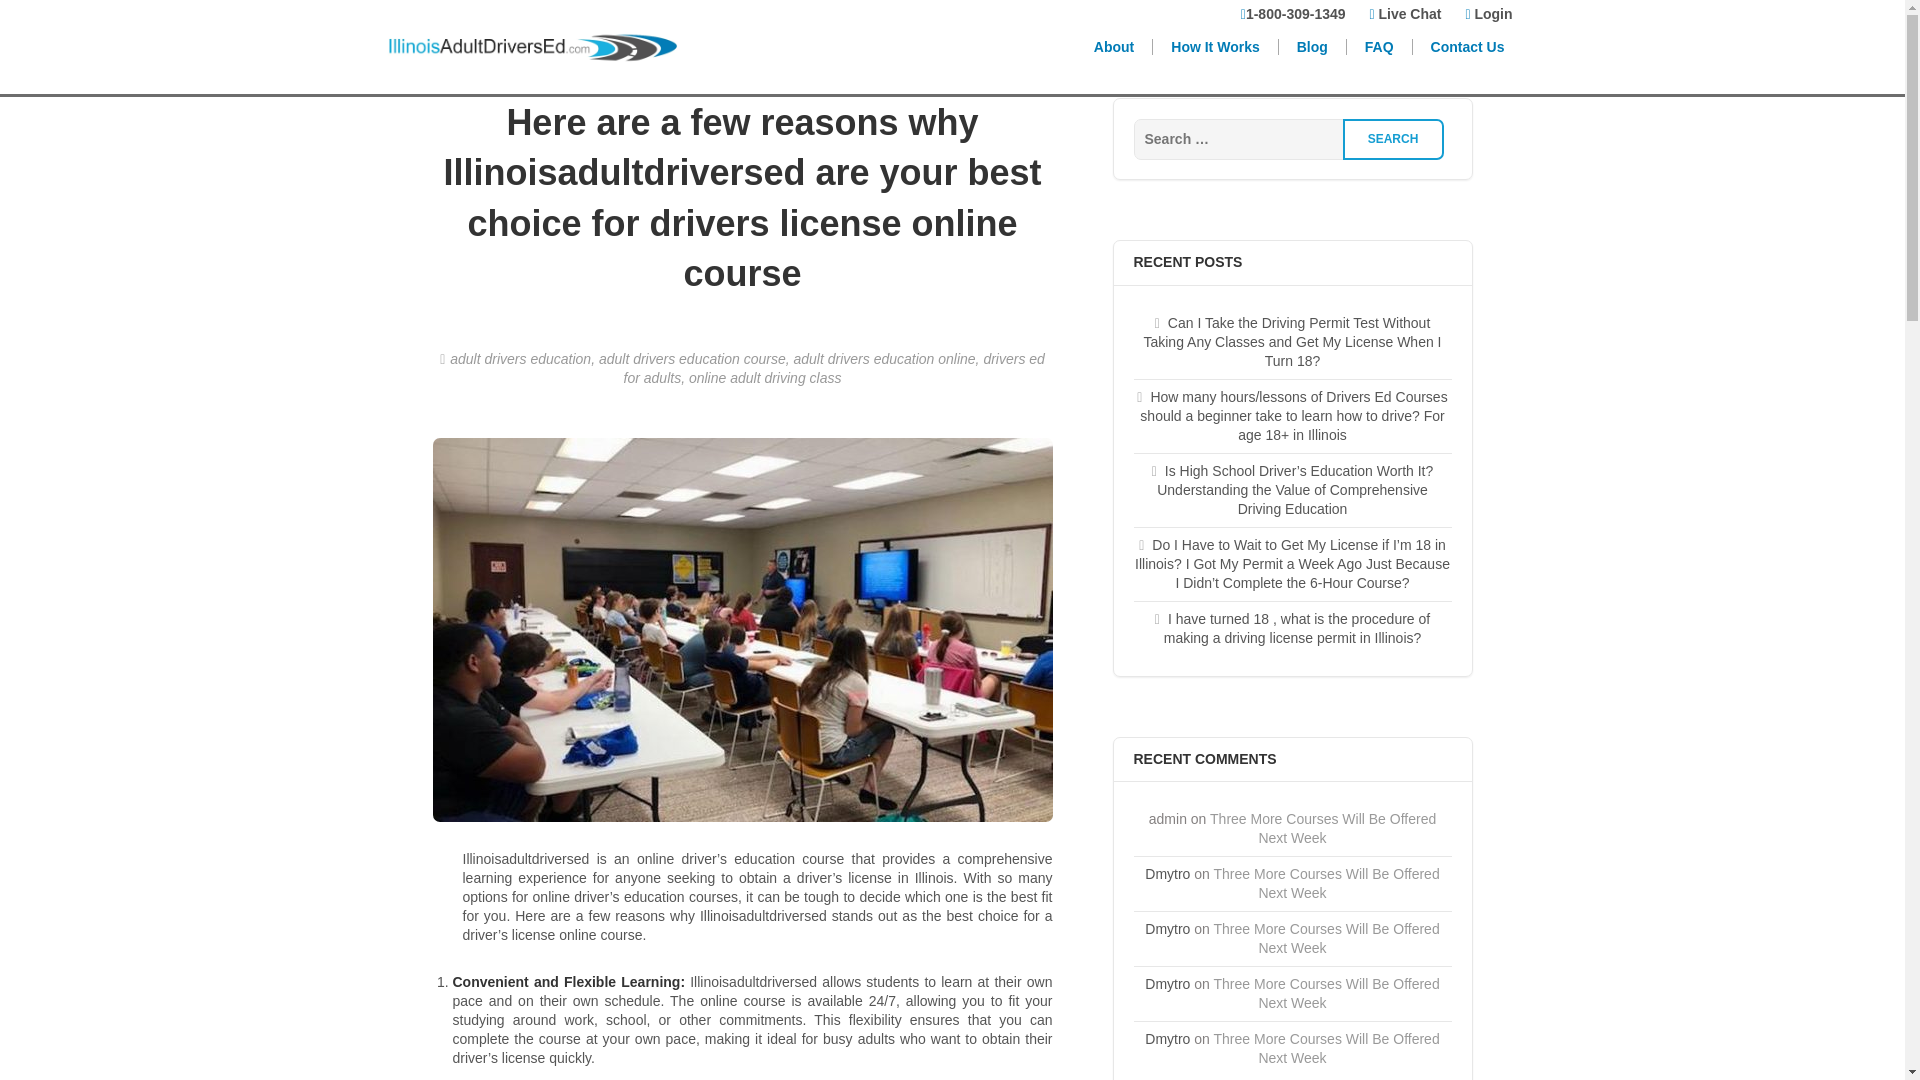  I want to click on Login, so click(1488, 16).